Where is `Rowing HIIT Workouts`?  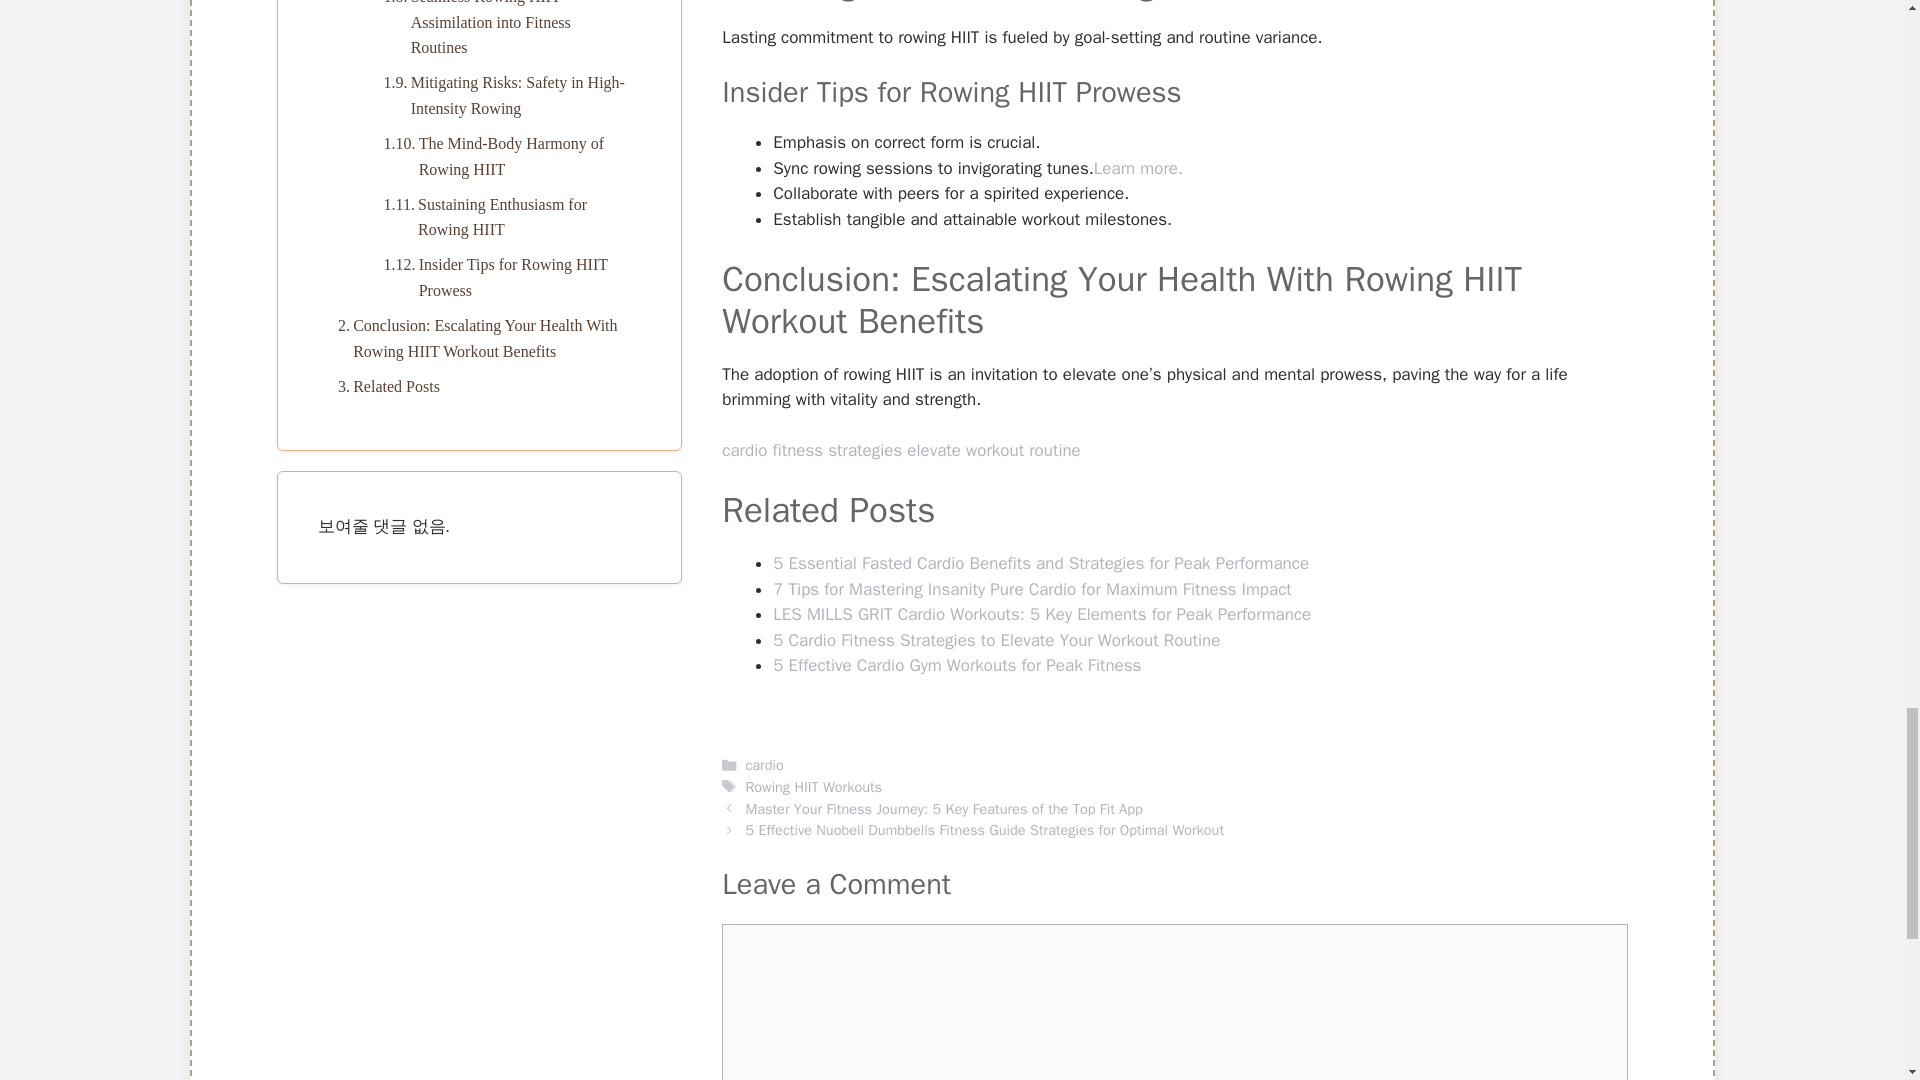 Rowing HIIT Workouts is located at coordinates (812, 786).